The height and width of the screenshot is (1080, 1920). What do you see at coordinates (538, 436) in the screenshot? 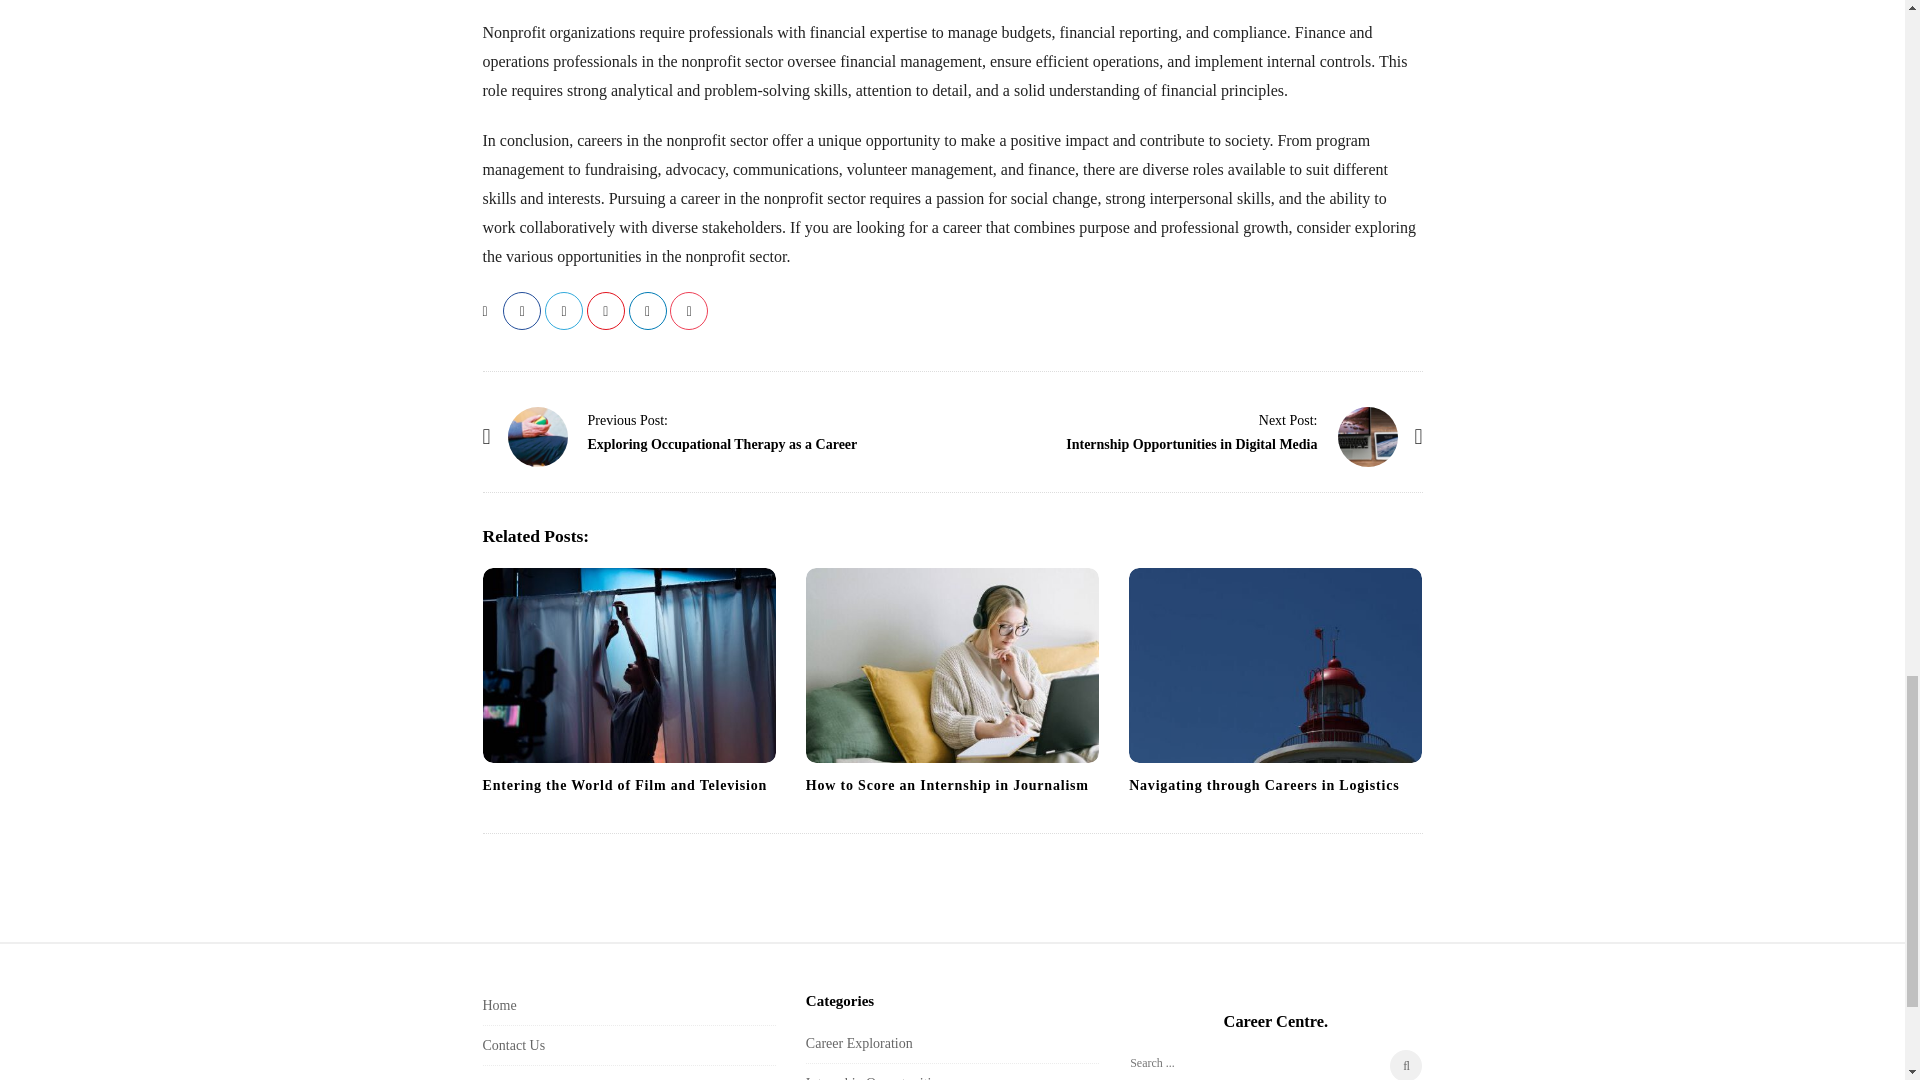
I see `Exploring Occupational Therapy as a Career` at bounding box center [538, 436].